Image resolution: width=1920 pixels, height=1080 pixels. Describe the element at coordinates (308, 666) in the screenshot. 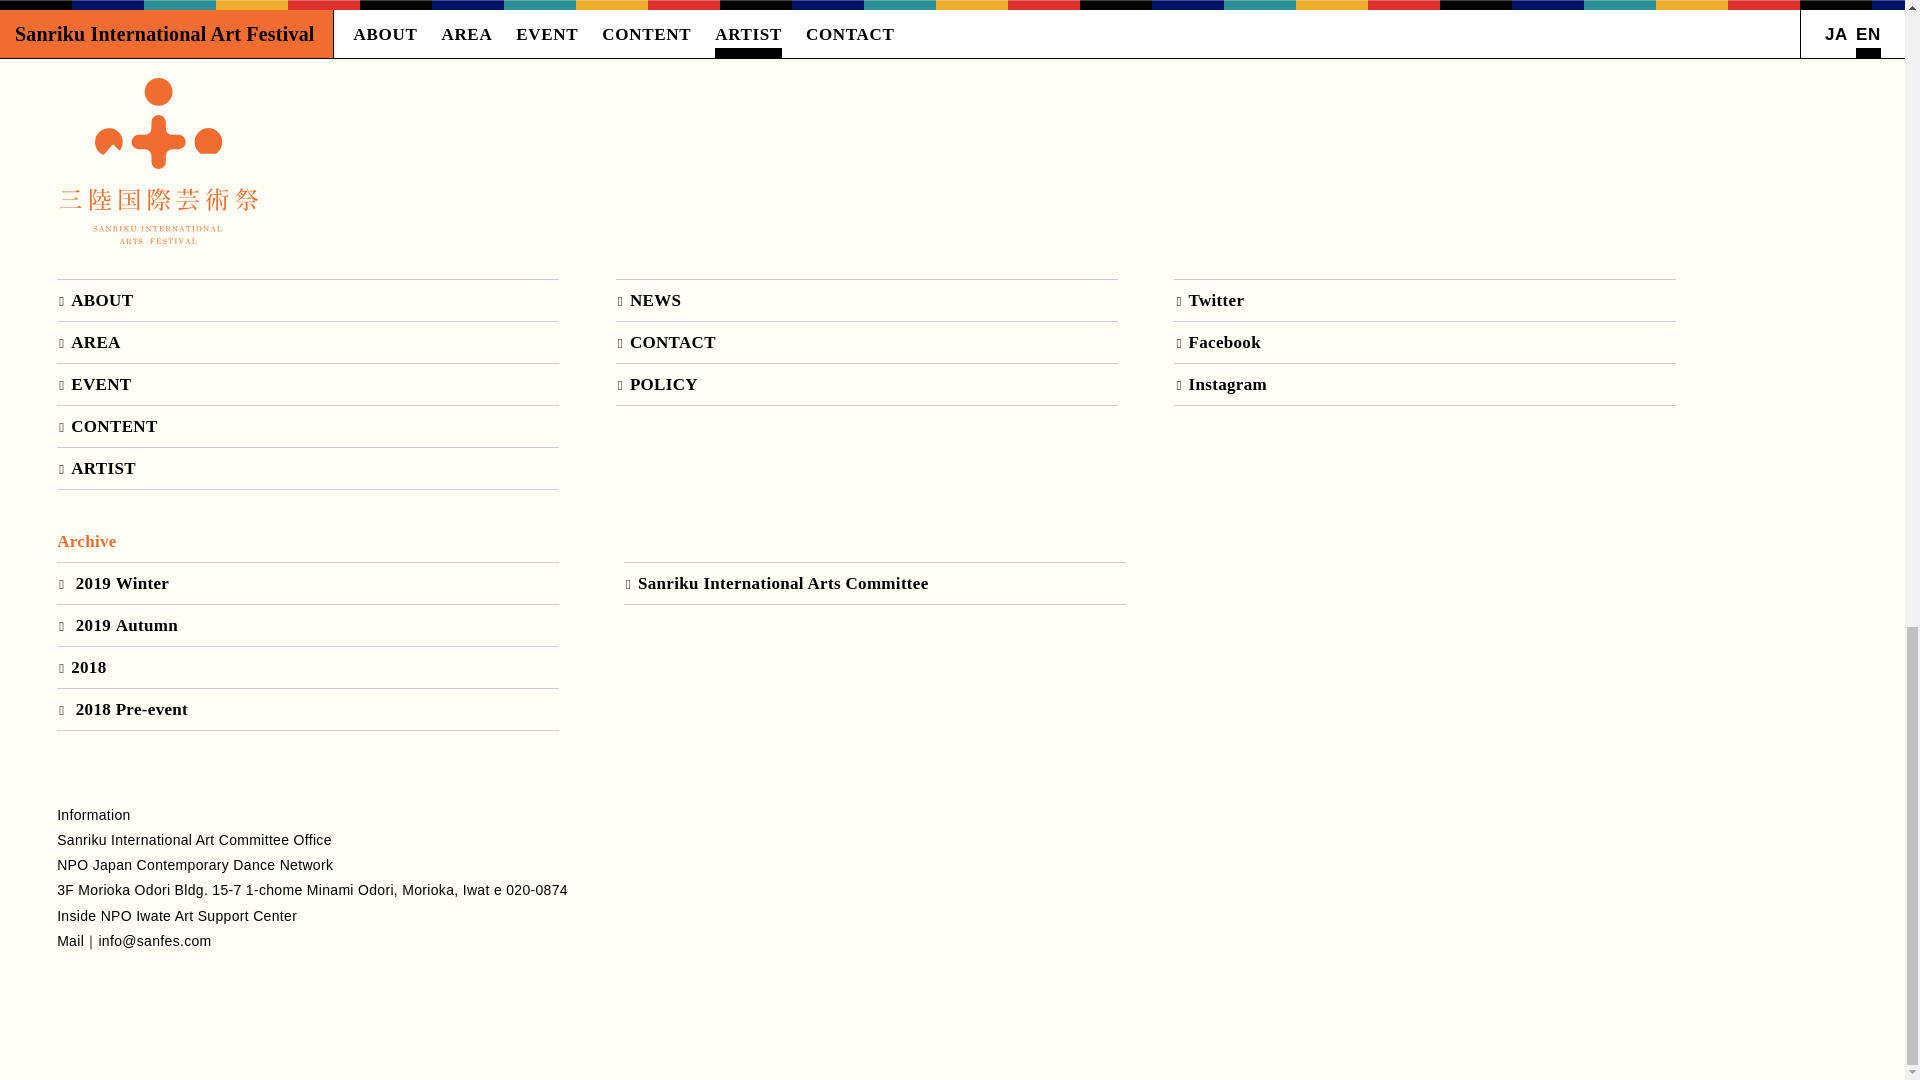

I see `2018` at that location.